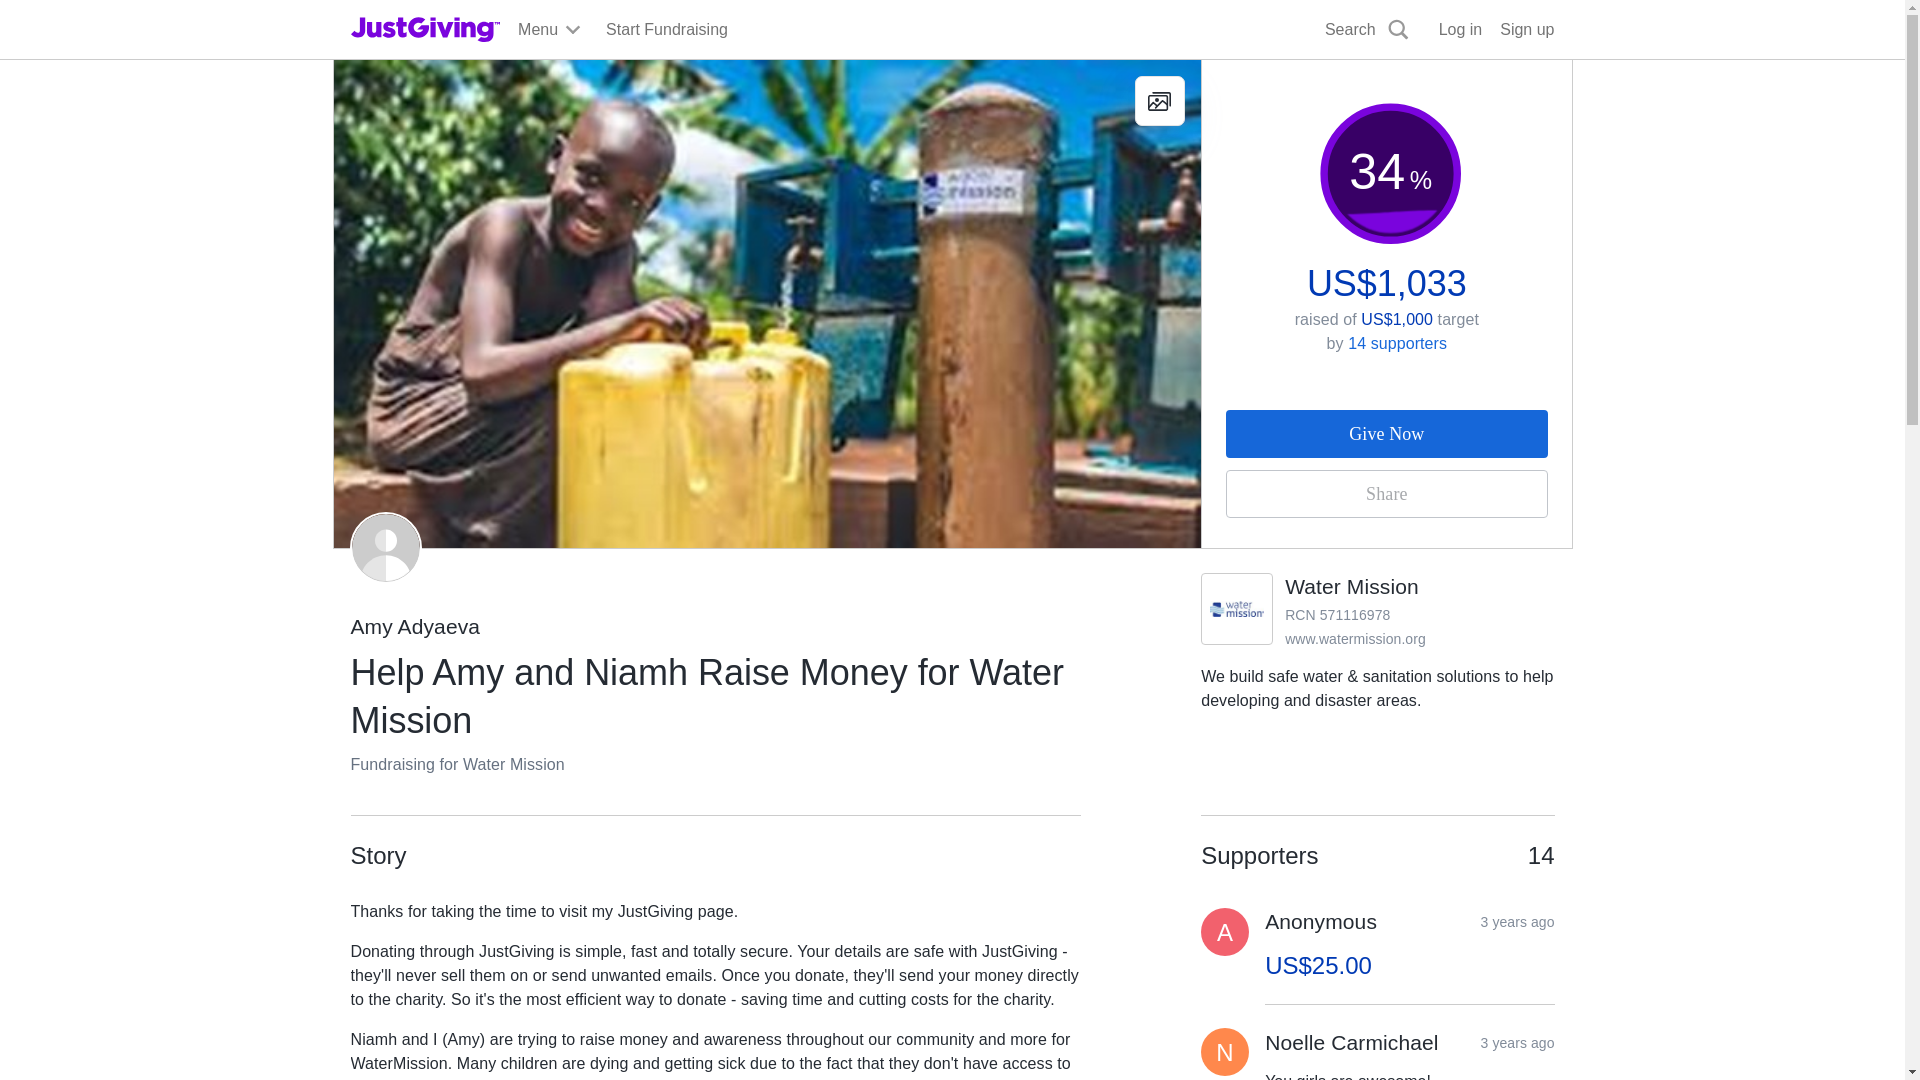 This screenshot has width=1920, height=1080. What do you see at coordinates (1460, 30) in the screenshot?
I see `Log in` at bounding box center [1460, 30].